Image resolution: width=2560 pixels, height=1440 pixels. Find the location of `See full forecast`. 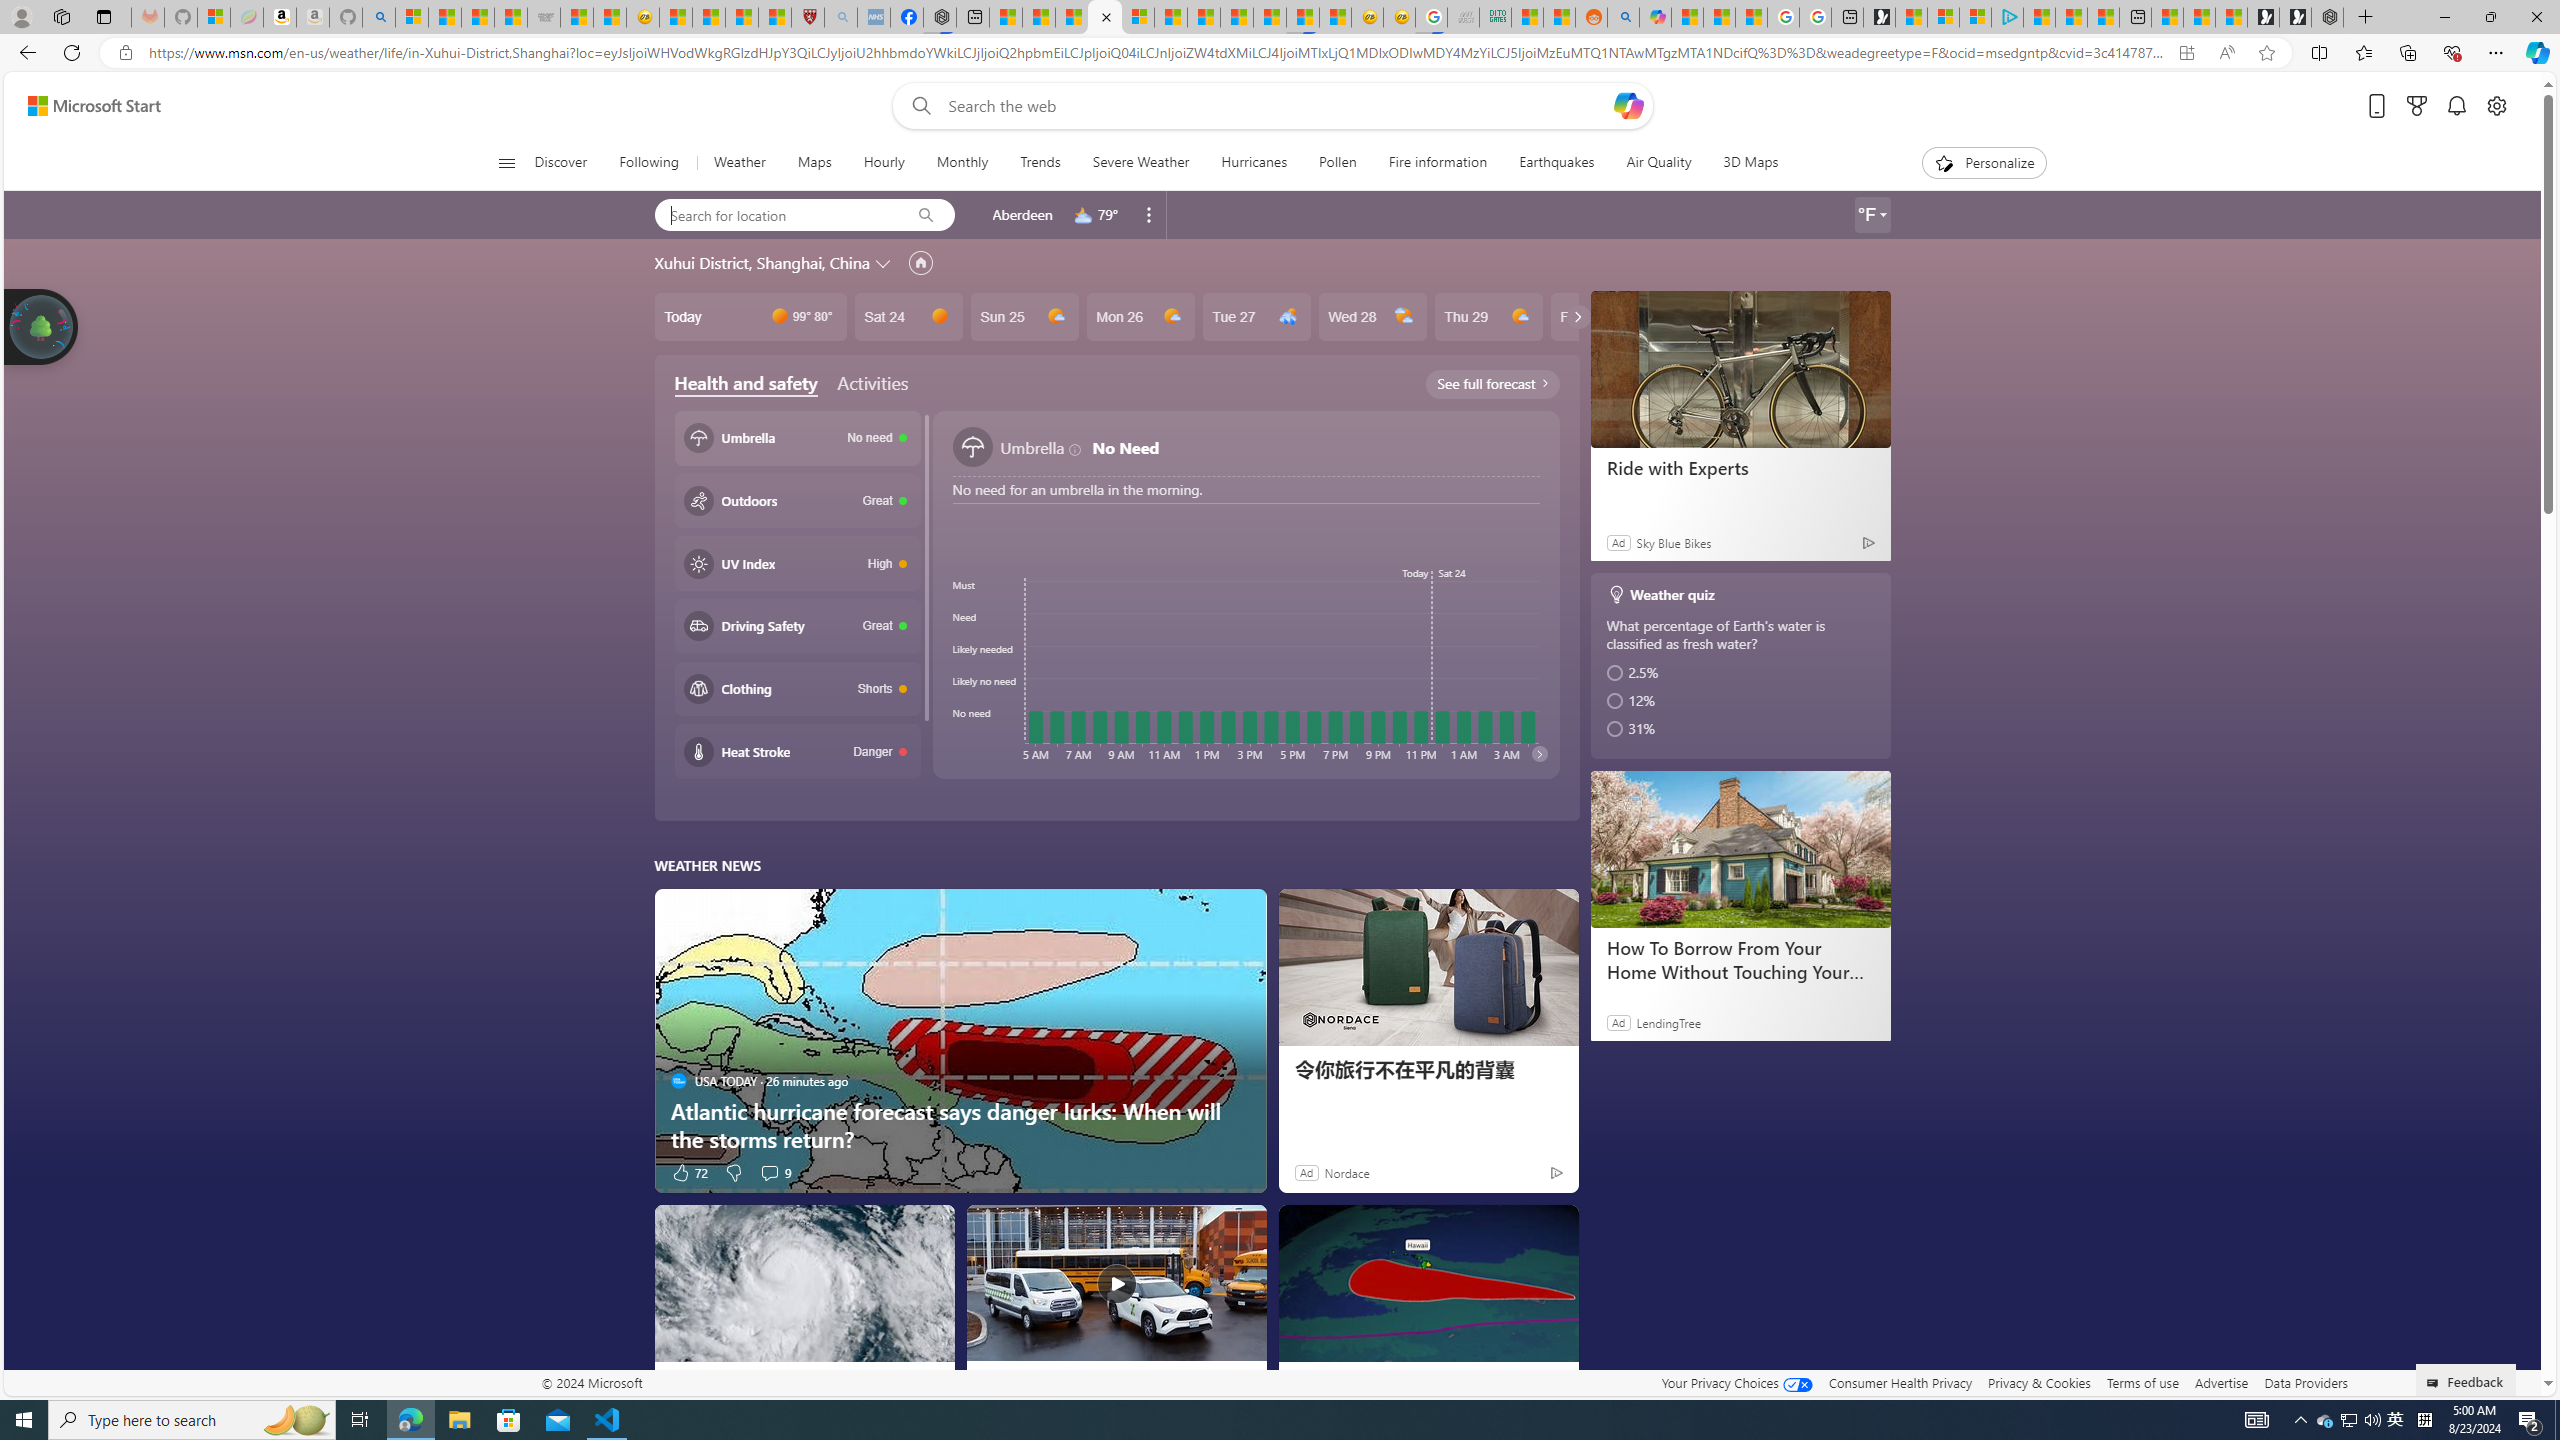

See full forecast is located at coordinates (1492, 383).